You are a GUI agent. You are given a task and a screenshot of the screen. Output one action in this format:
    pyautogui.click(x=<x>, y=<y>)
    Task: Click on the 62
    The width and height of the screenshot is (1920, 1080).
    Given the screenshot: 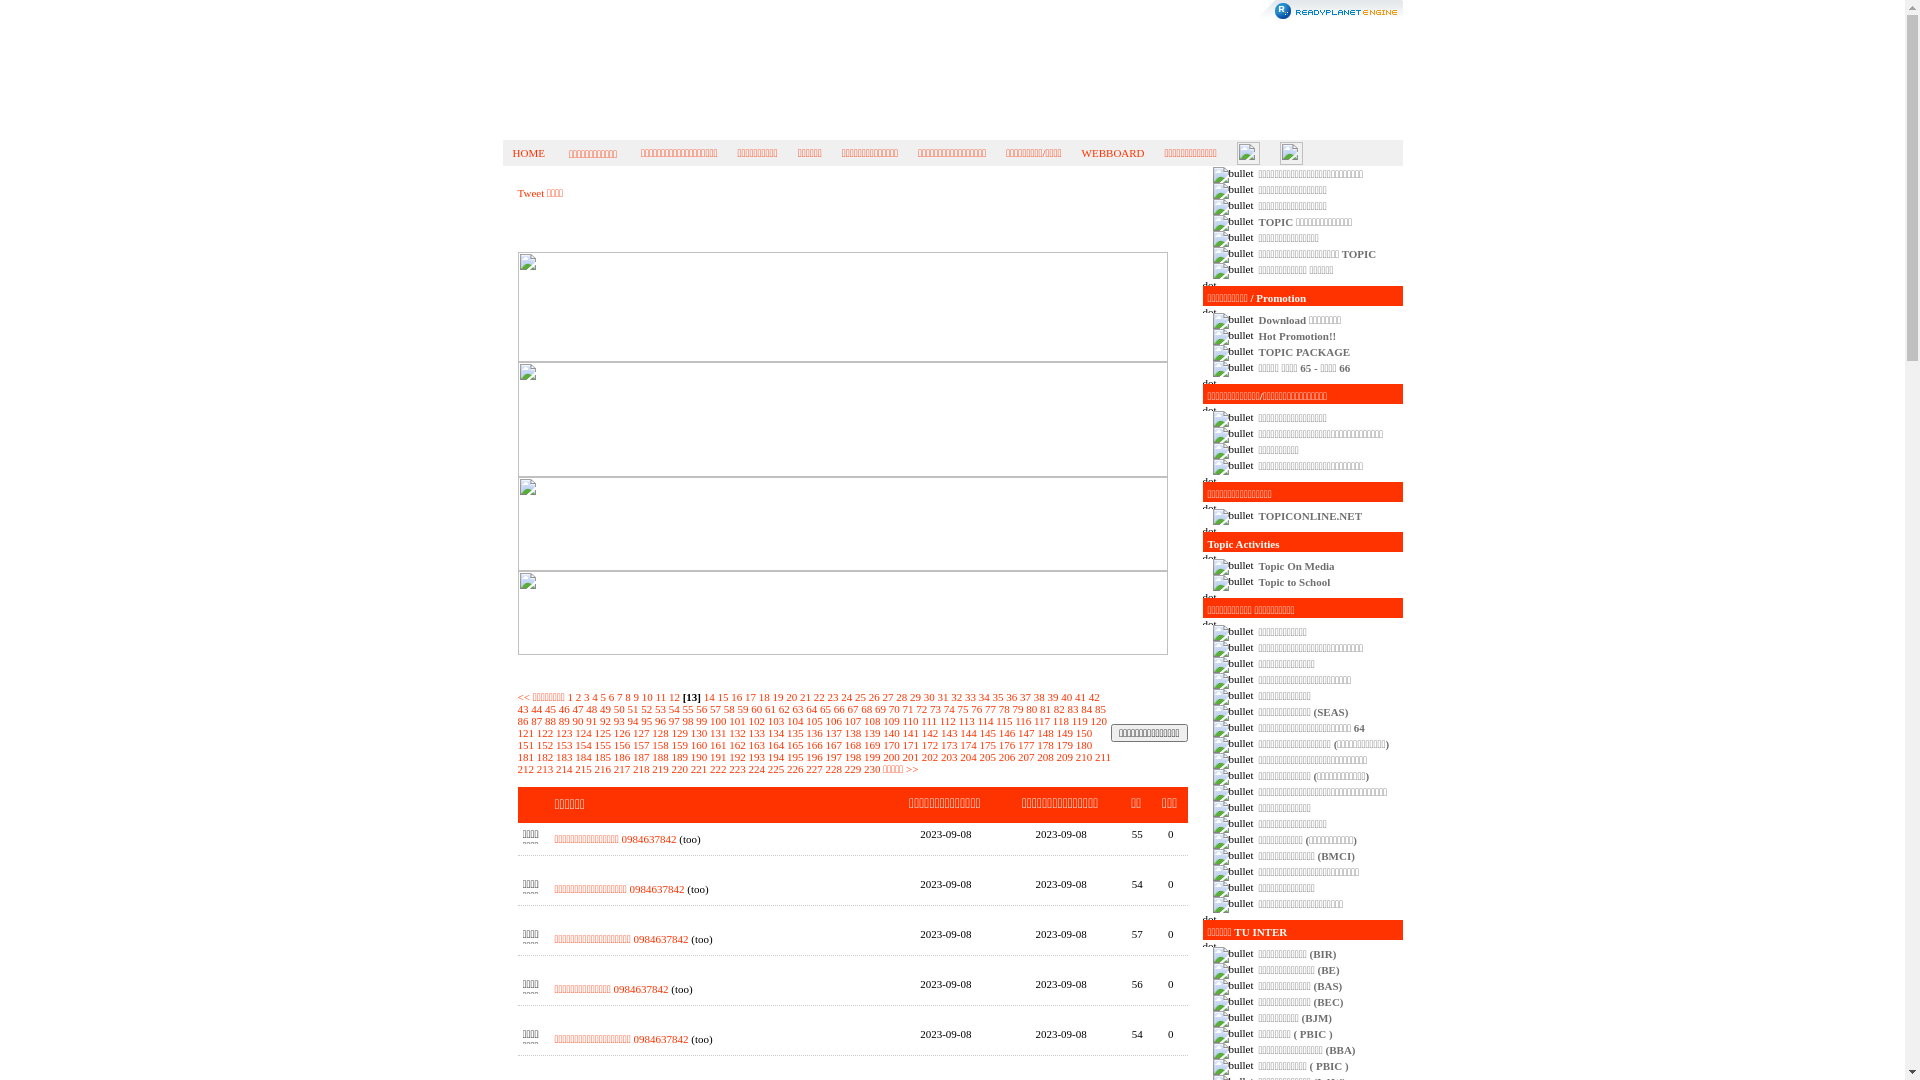 What is the action you would take?
    pyautogui.click(x=784, y=709)
    